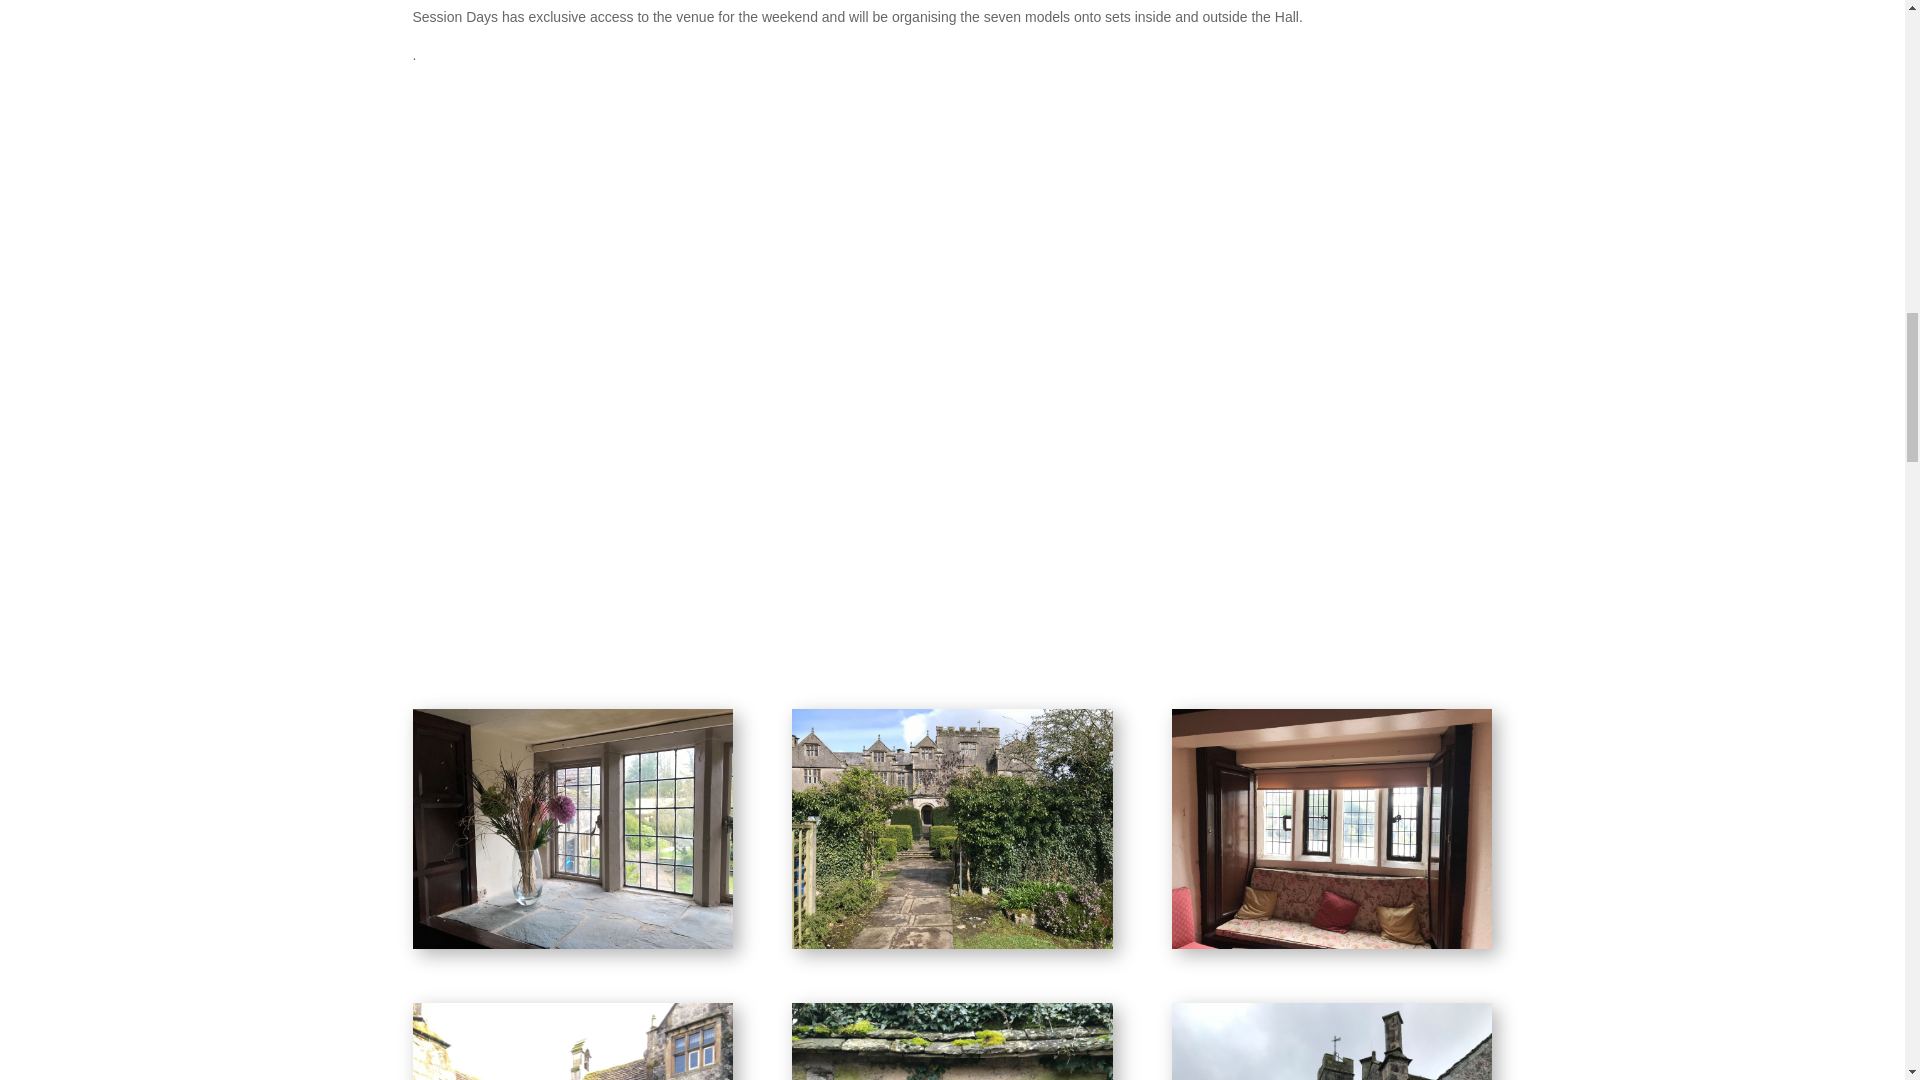 The width and height of the screenshot is (1920, 1080). Describe the element at coordinates (572, 828) in the screenshot. I see `Borwick Hall` at that location.